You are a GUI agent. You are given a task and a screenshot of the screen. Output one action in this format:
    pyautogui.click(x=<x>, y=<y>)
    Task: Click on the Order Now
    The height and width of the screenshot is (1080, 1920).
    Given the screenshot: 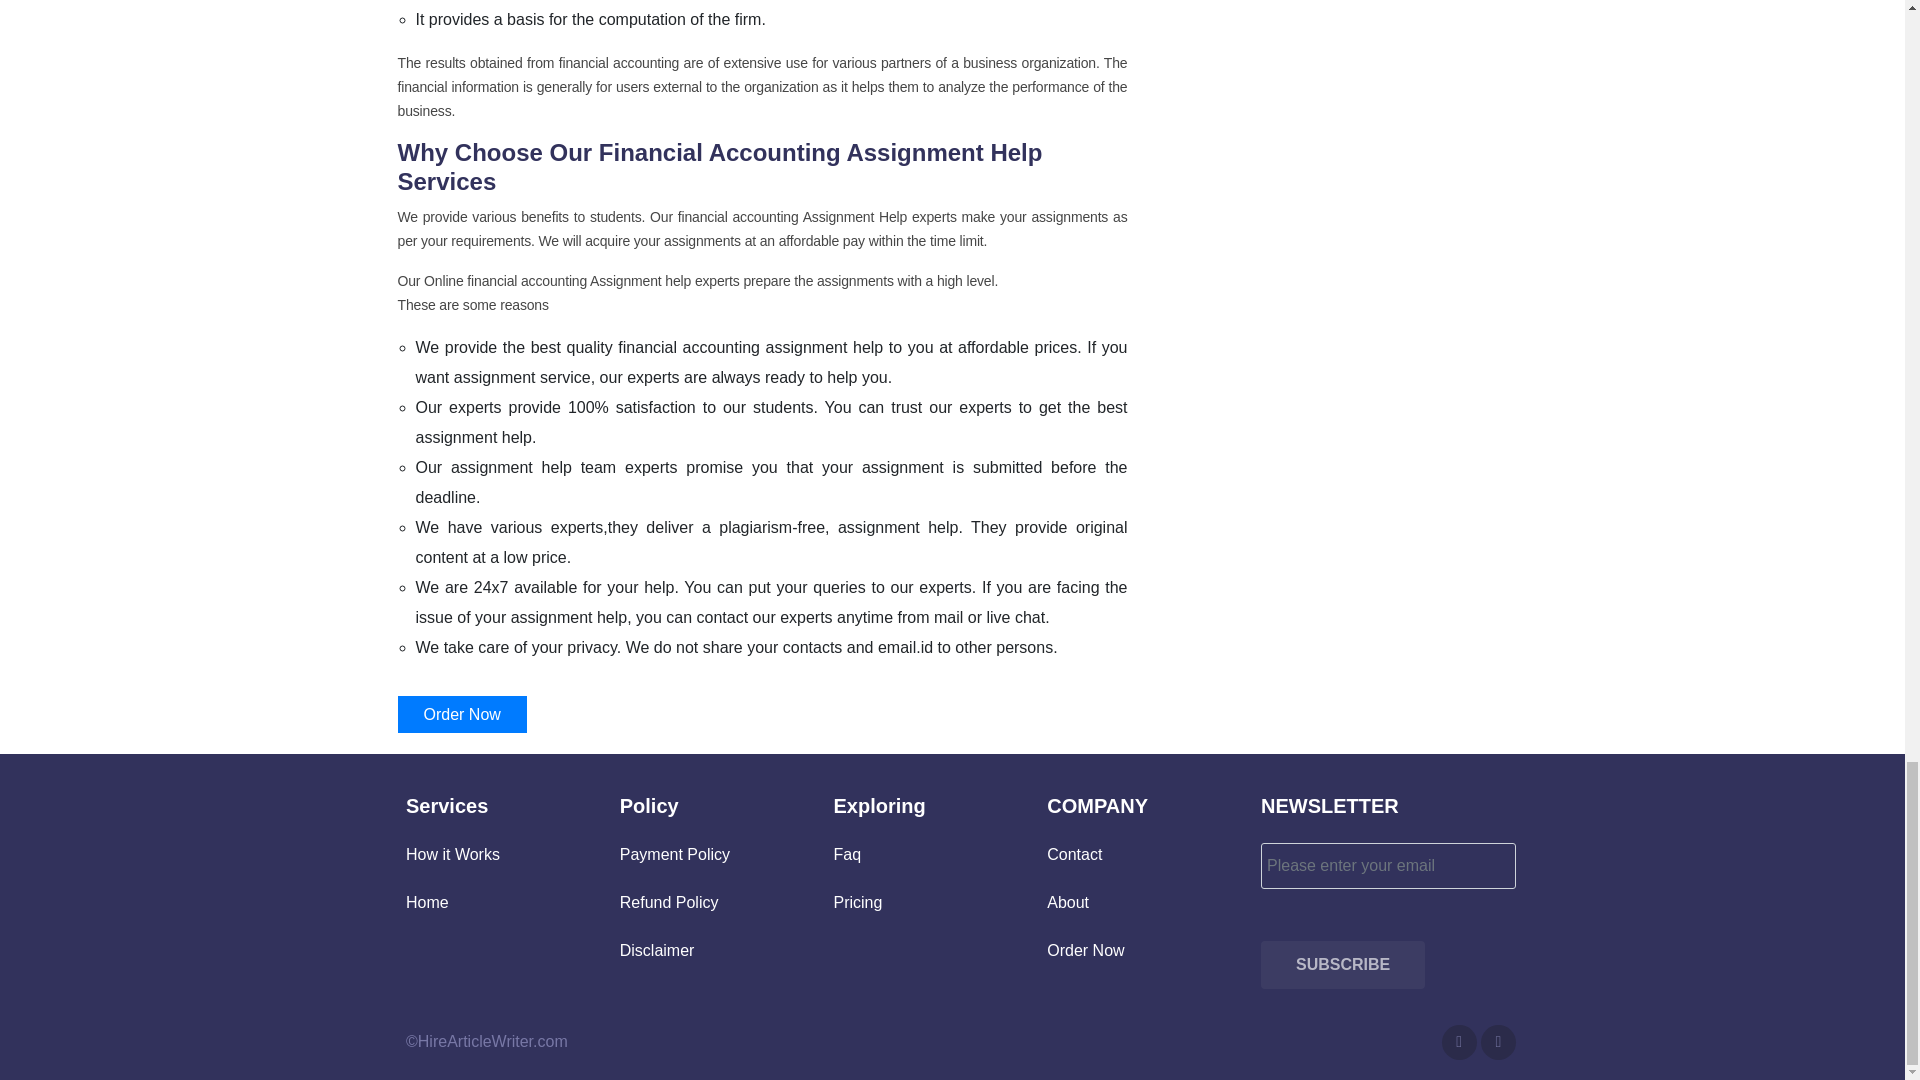 What is the action you would take?
    pyautogui.click(x=462, y=714)
    